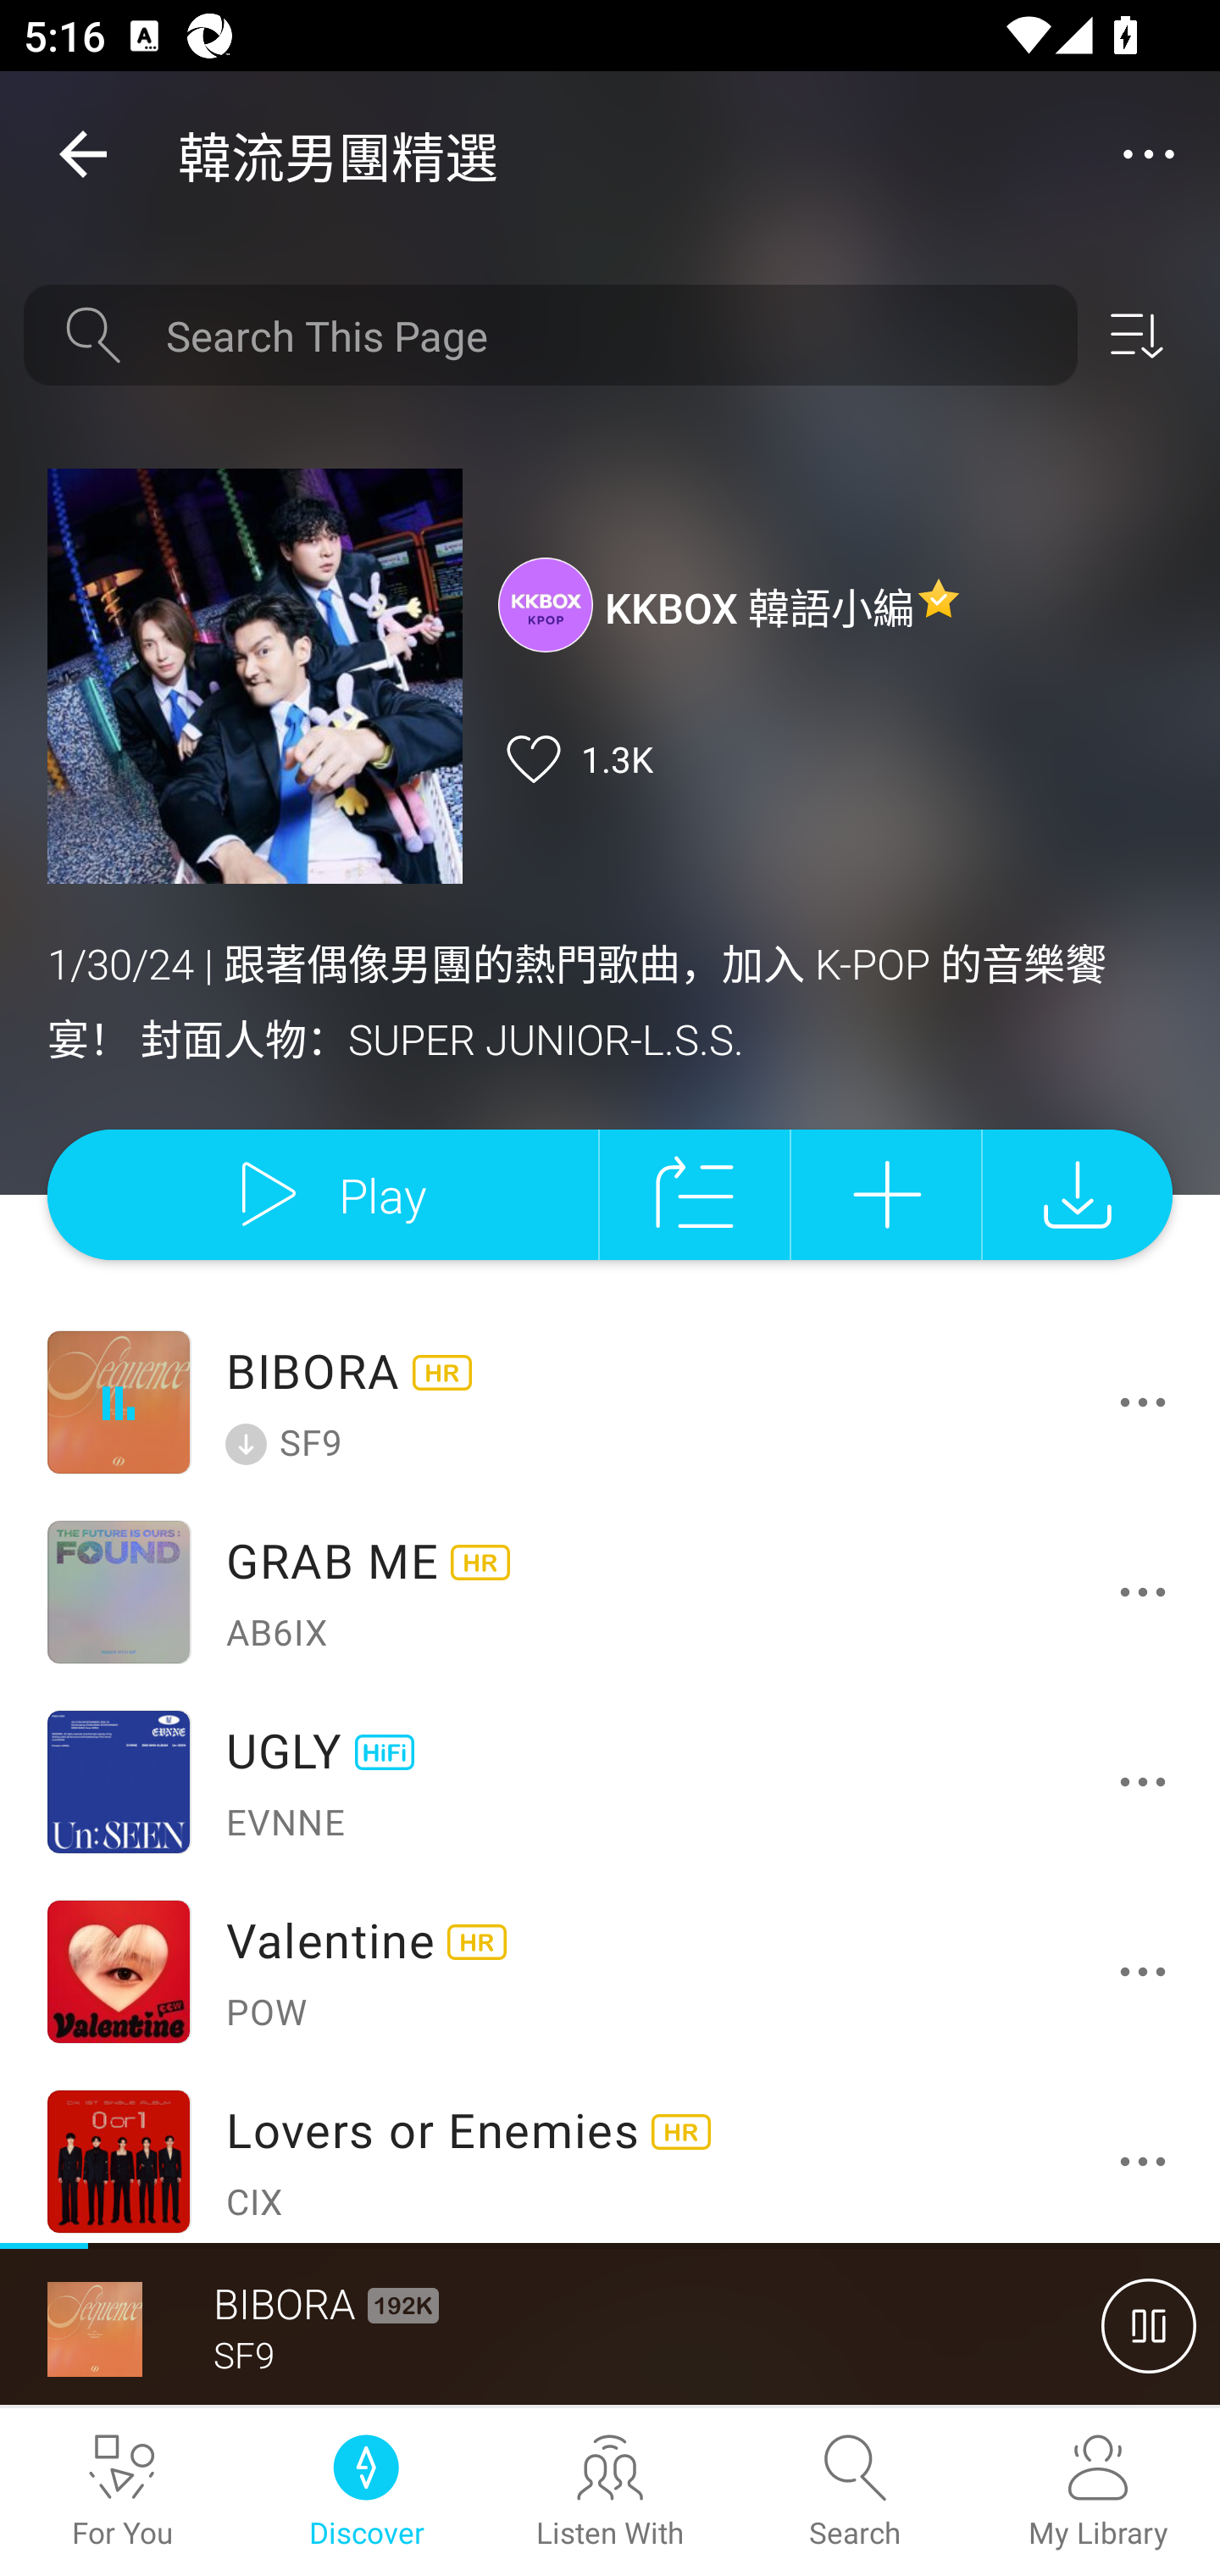 The image size is (1220, 2576). Describe the element at coordinates (1098, 2492) in the screenshot. I see `My Library` at that location.